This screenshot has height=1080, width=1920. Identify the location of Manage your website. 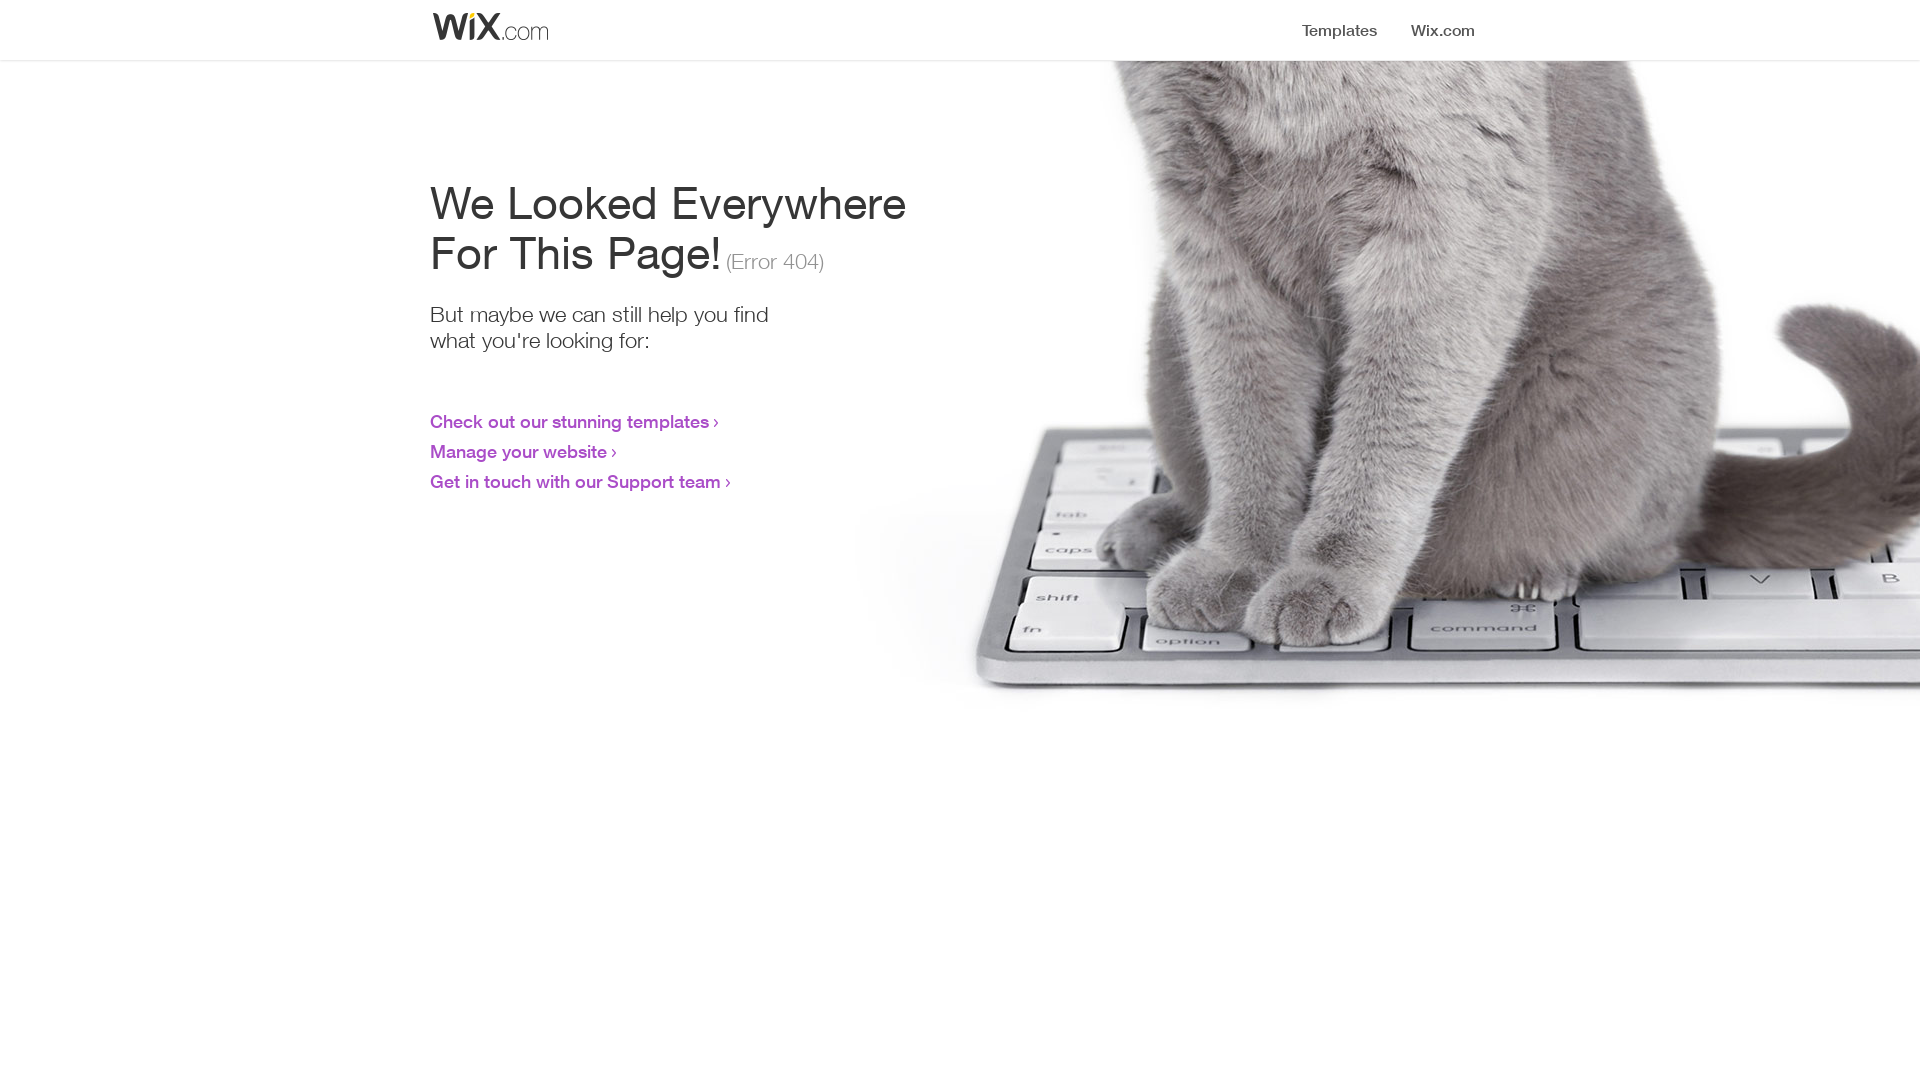
(518, 451).